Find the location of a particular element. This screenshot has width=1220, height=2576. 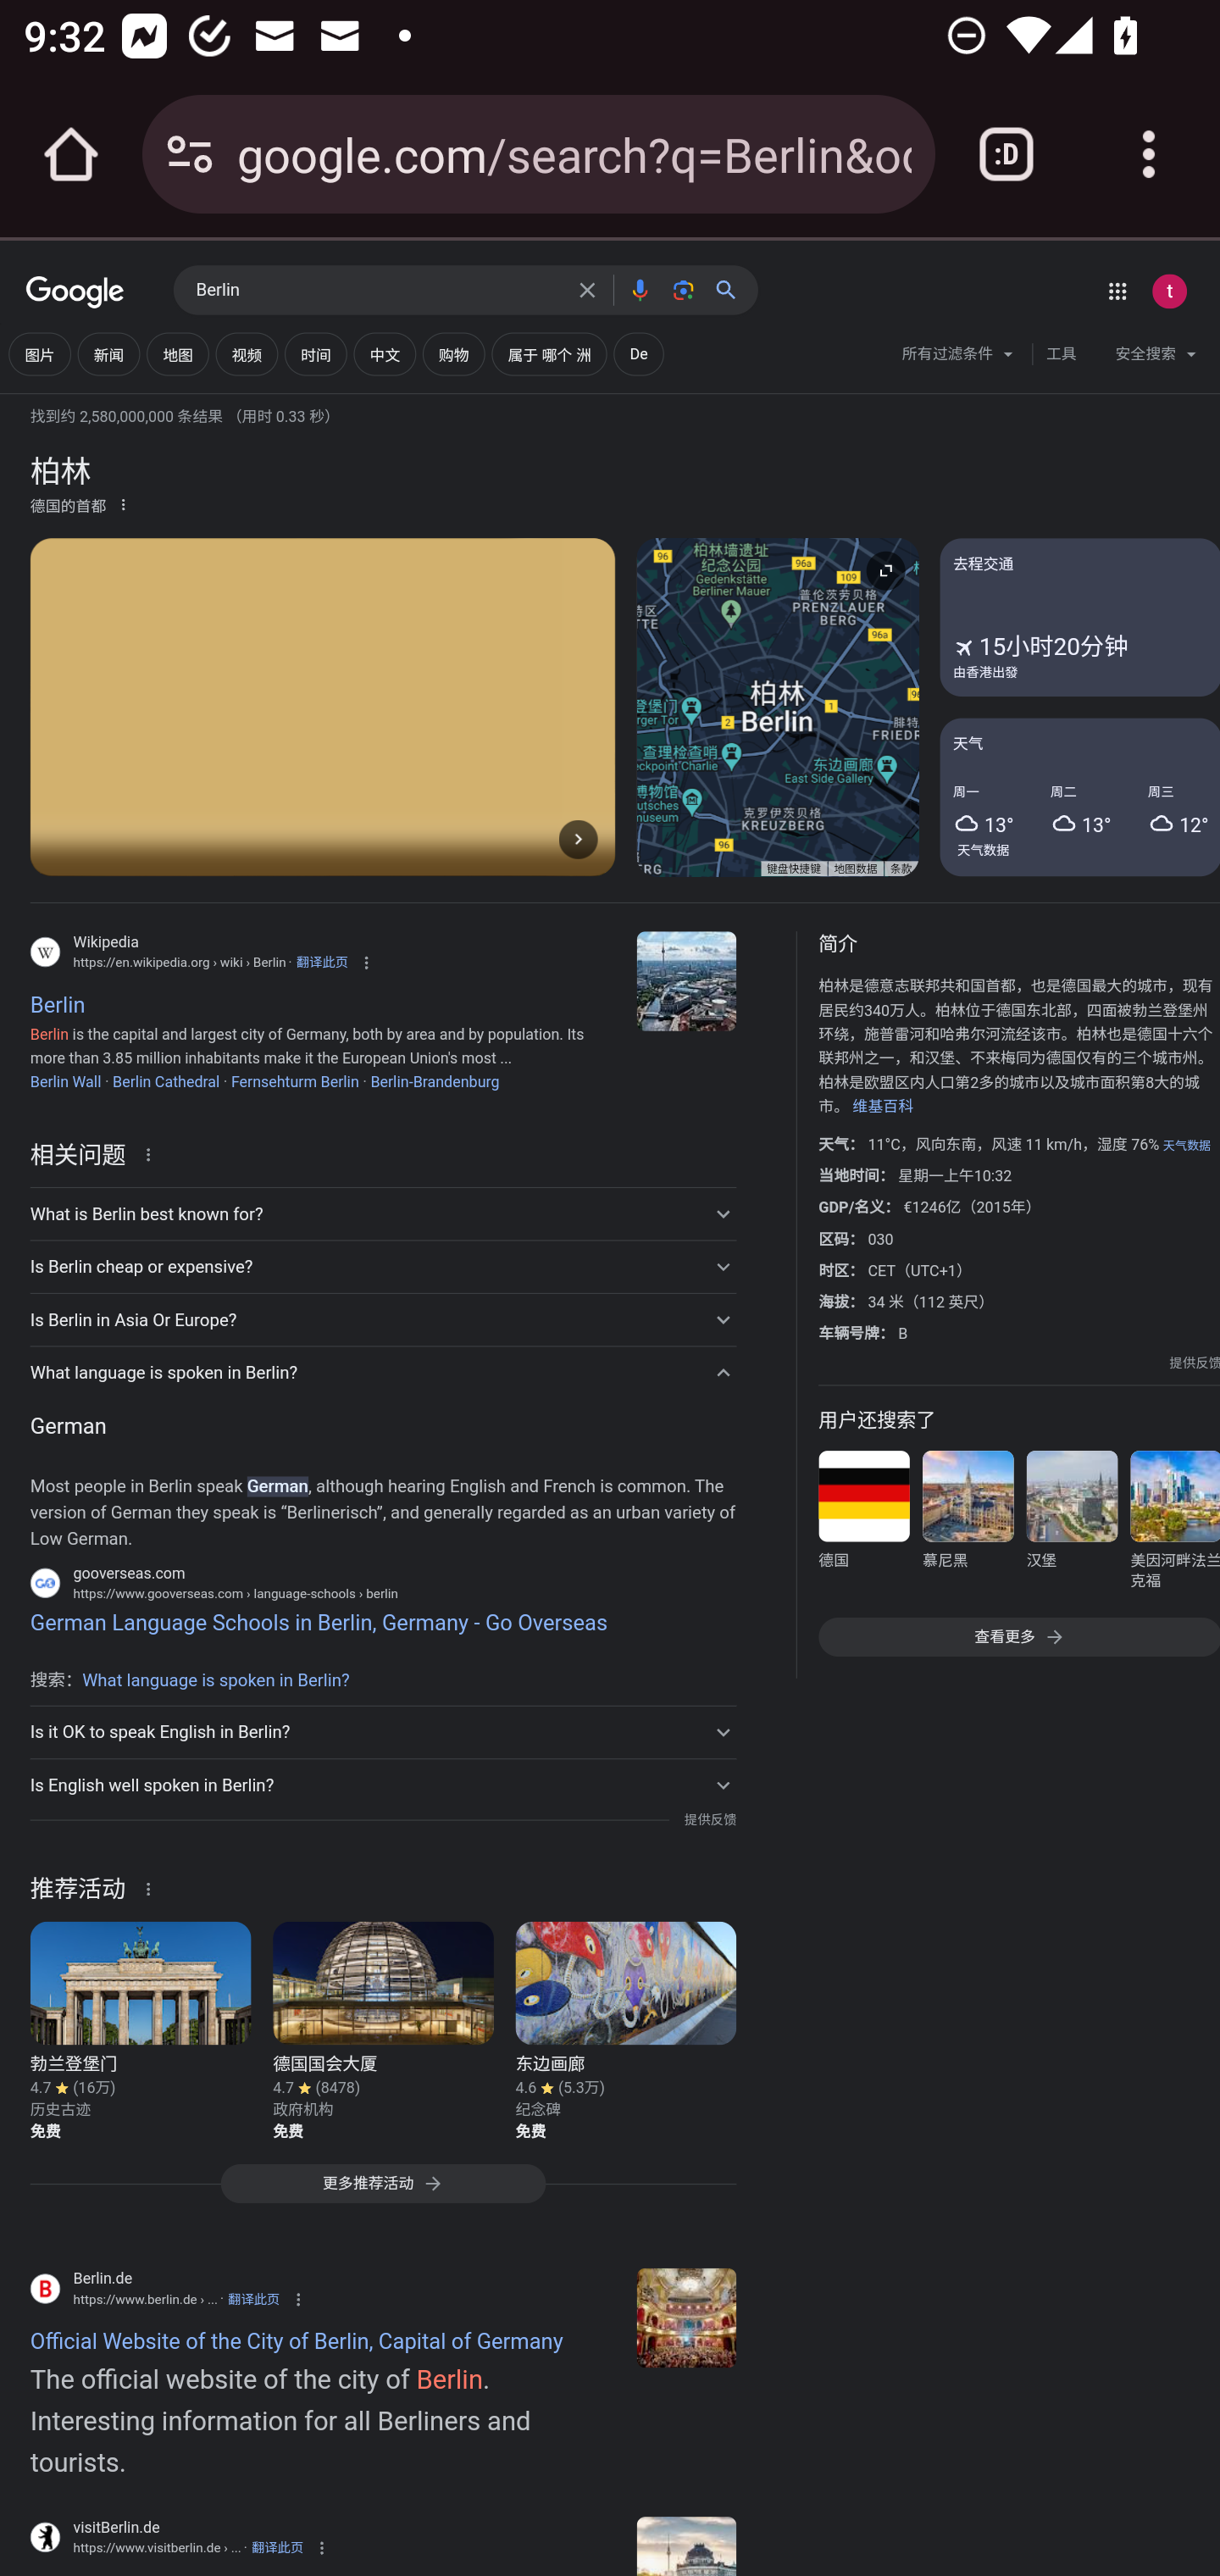

提供反馈 is located at coordinates (709, 1820).